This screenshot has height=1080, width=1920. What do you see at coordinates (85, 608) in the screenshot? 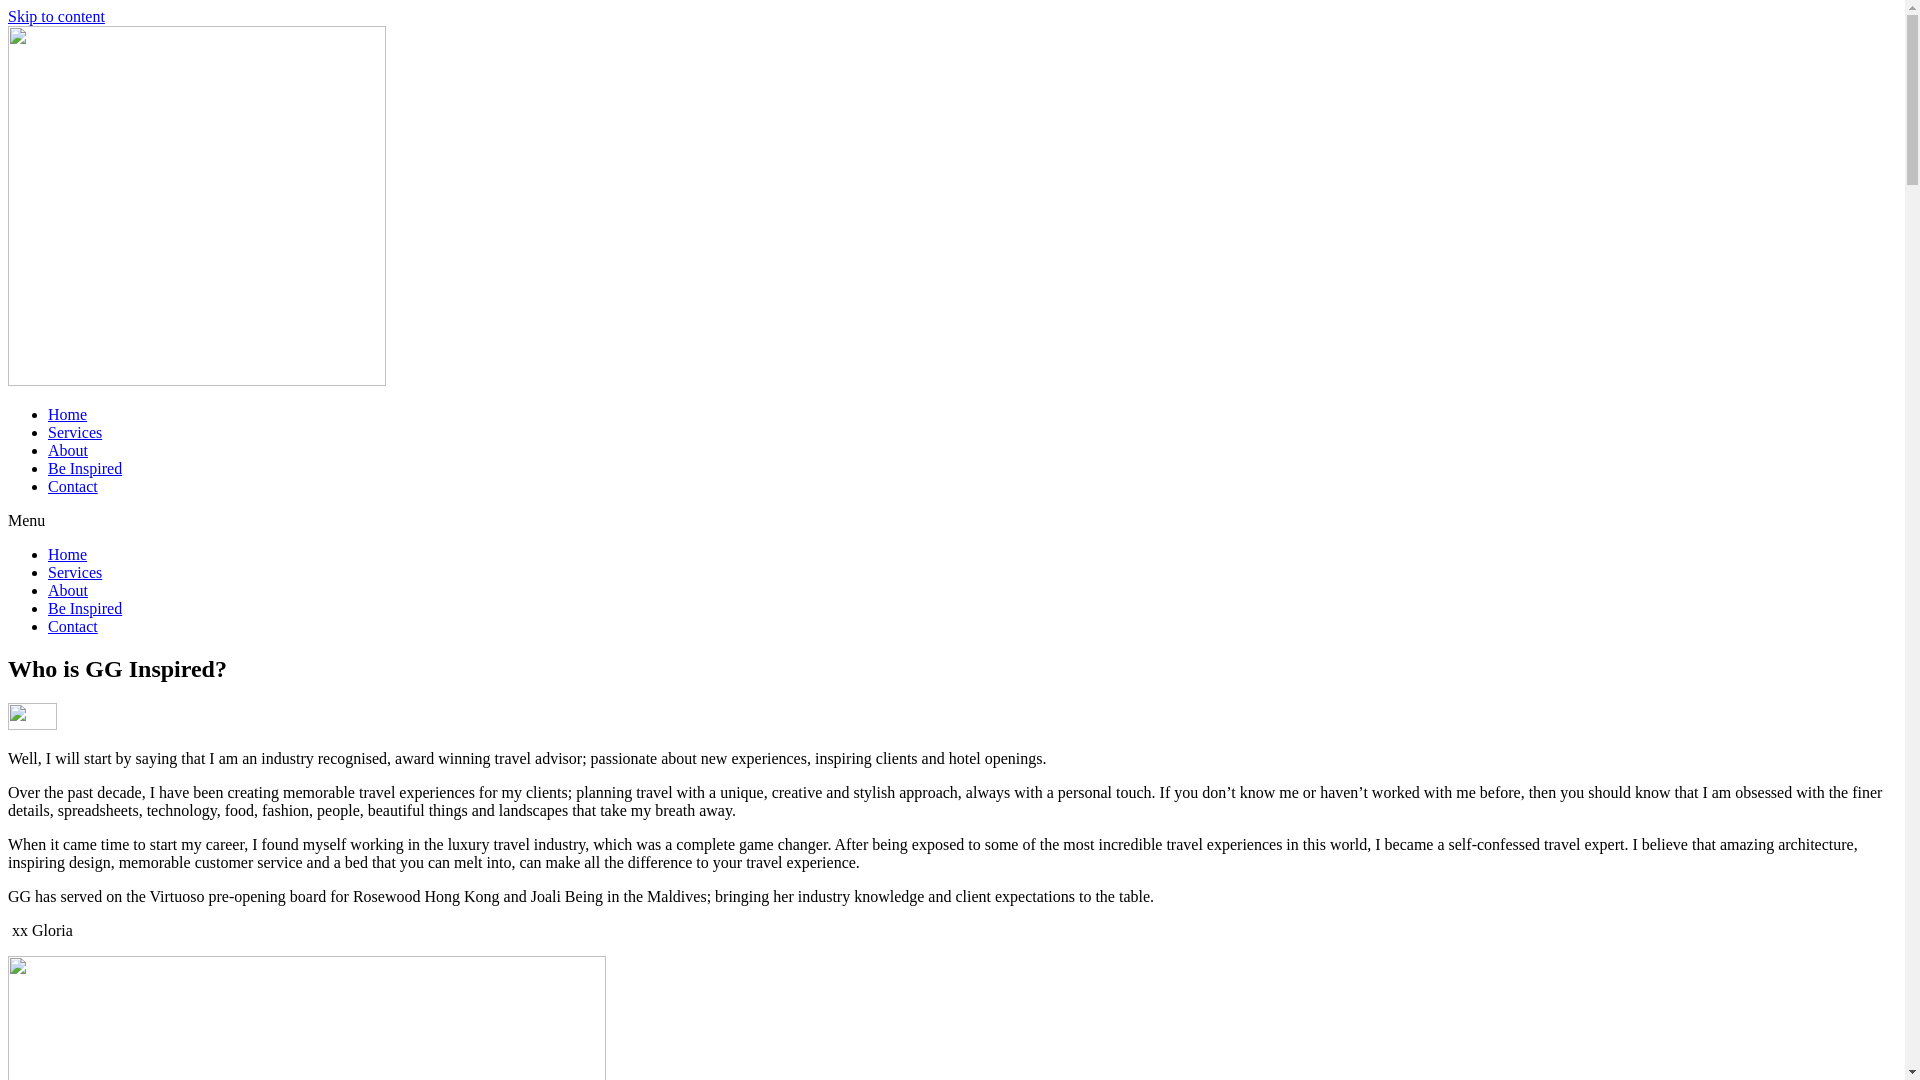
I see `Be Inspired` at bounding box center [85, 608].